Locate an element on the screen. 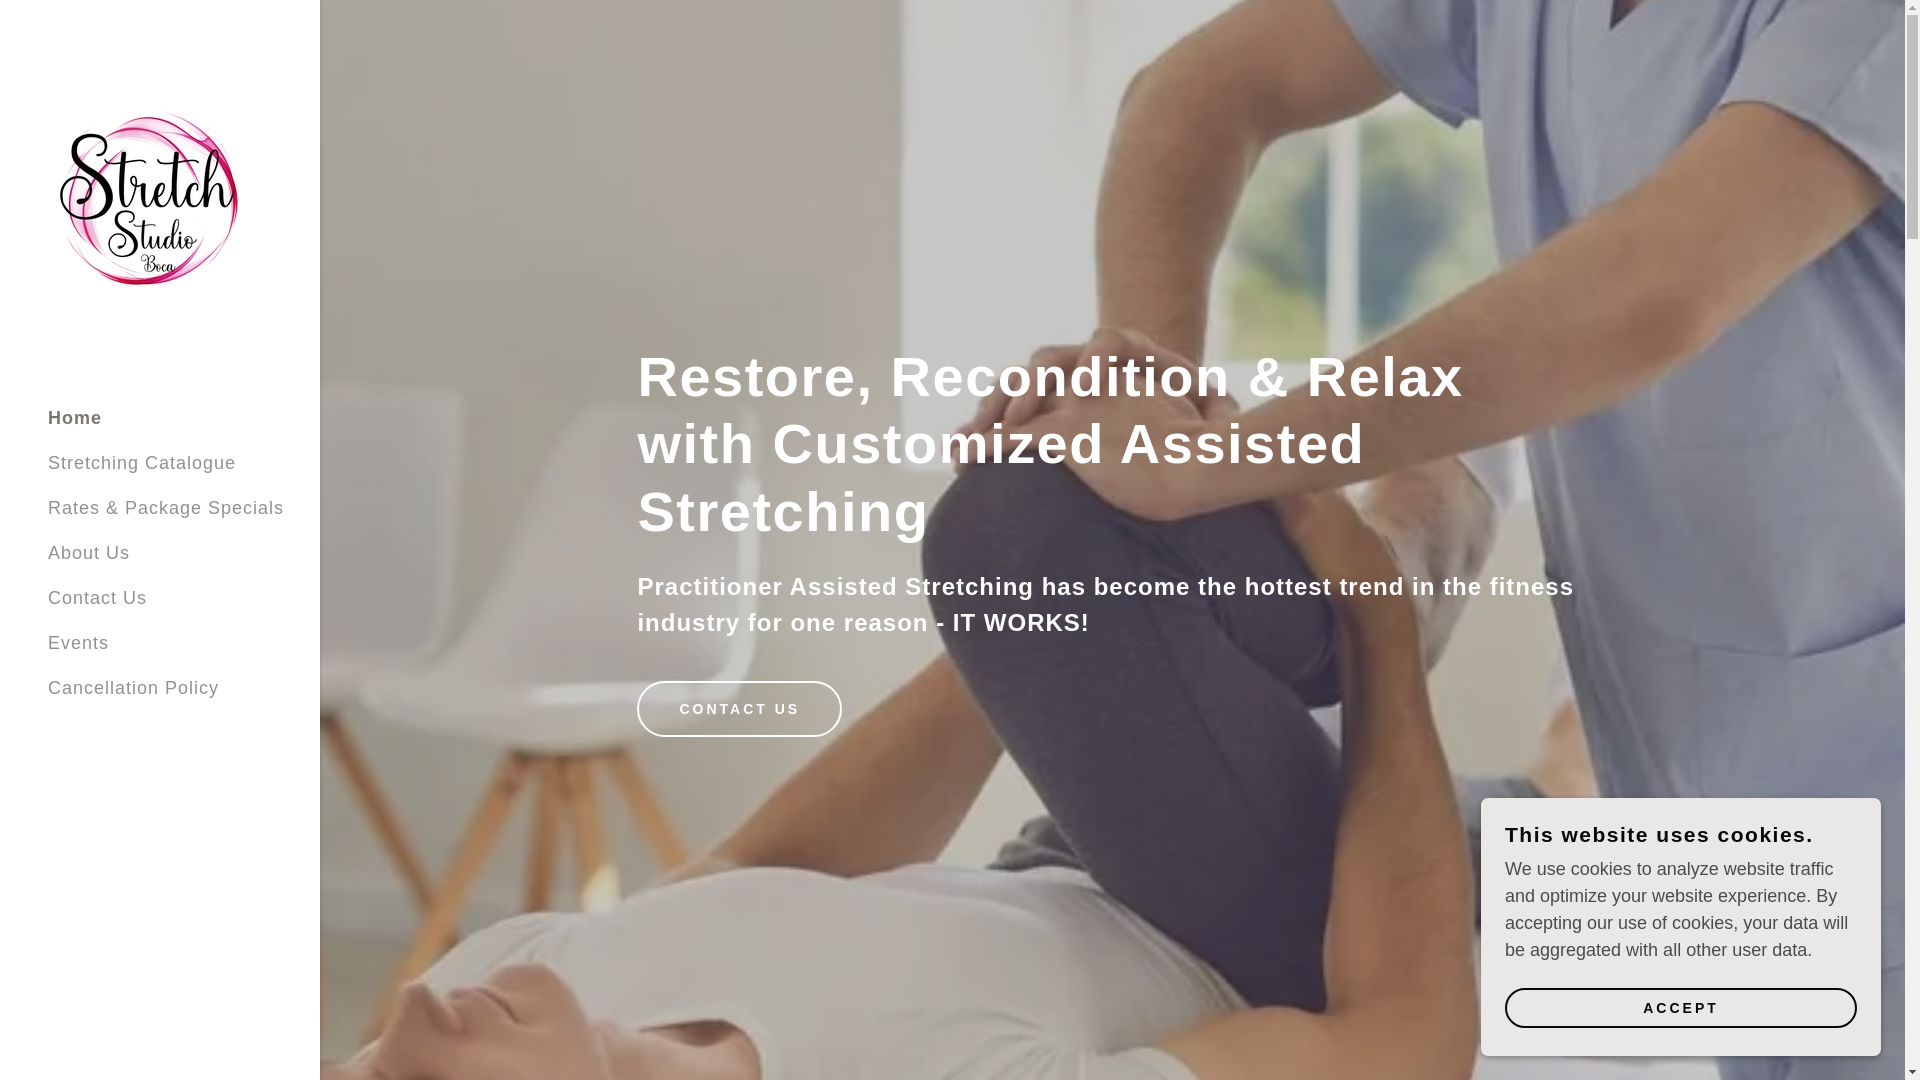 This screenshot has height=1080, width=1920. CONTACT US is located at coordinates (740, 708).